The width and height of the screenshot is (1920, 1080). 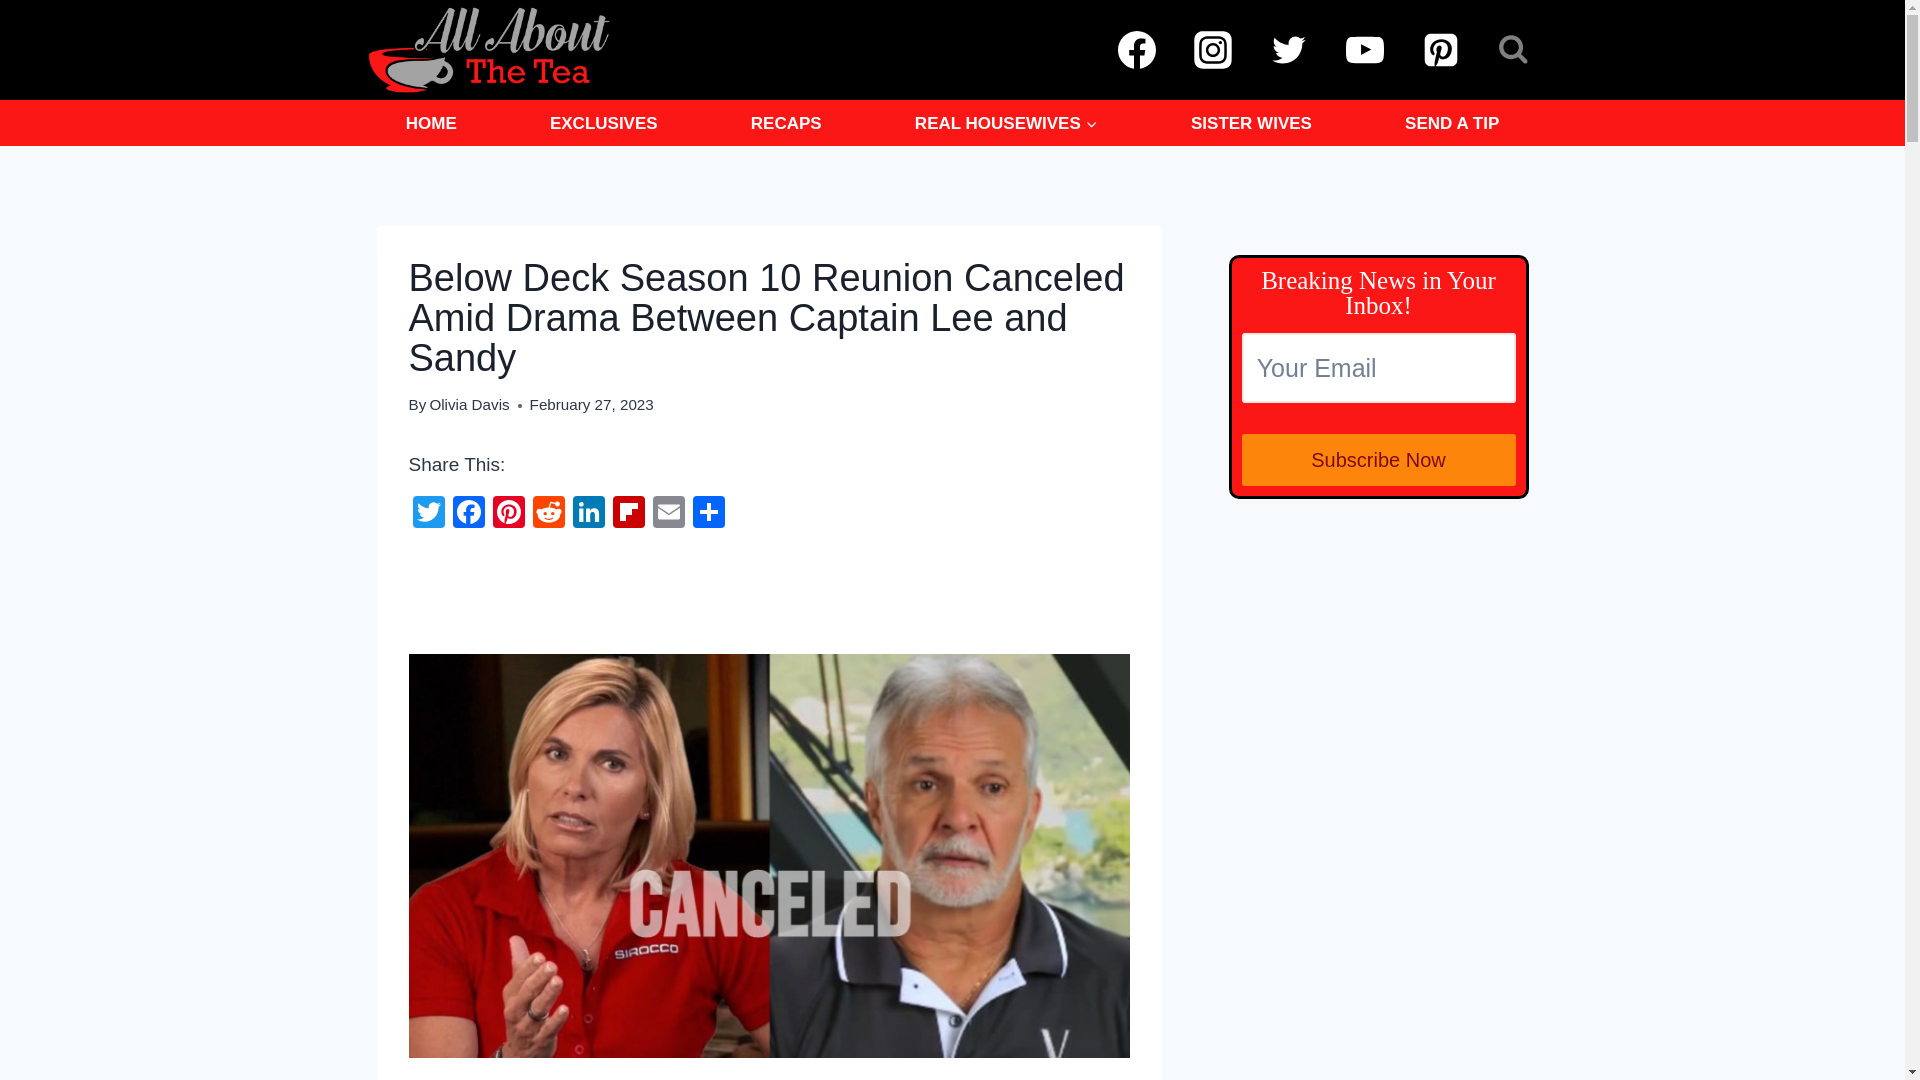 I want to click on LinkedIn, so click(x=588, y=514).